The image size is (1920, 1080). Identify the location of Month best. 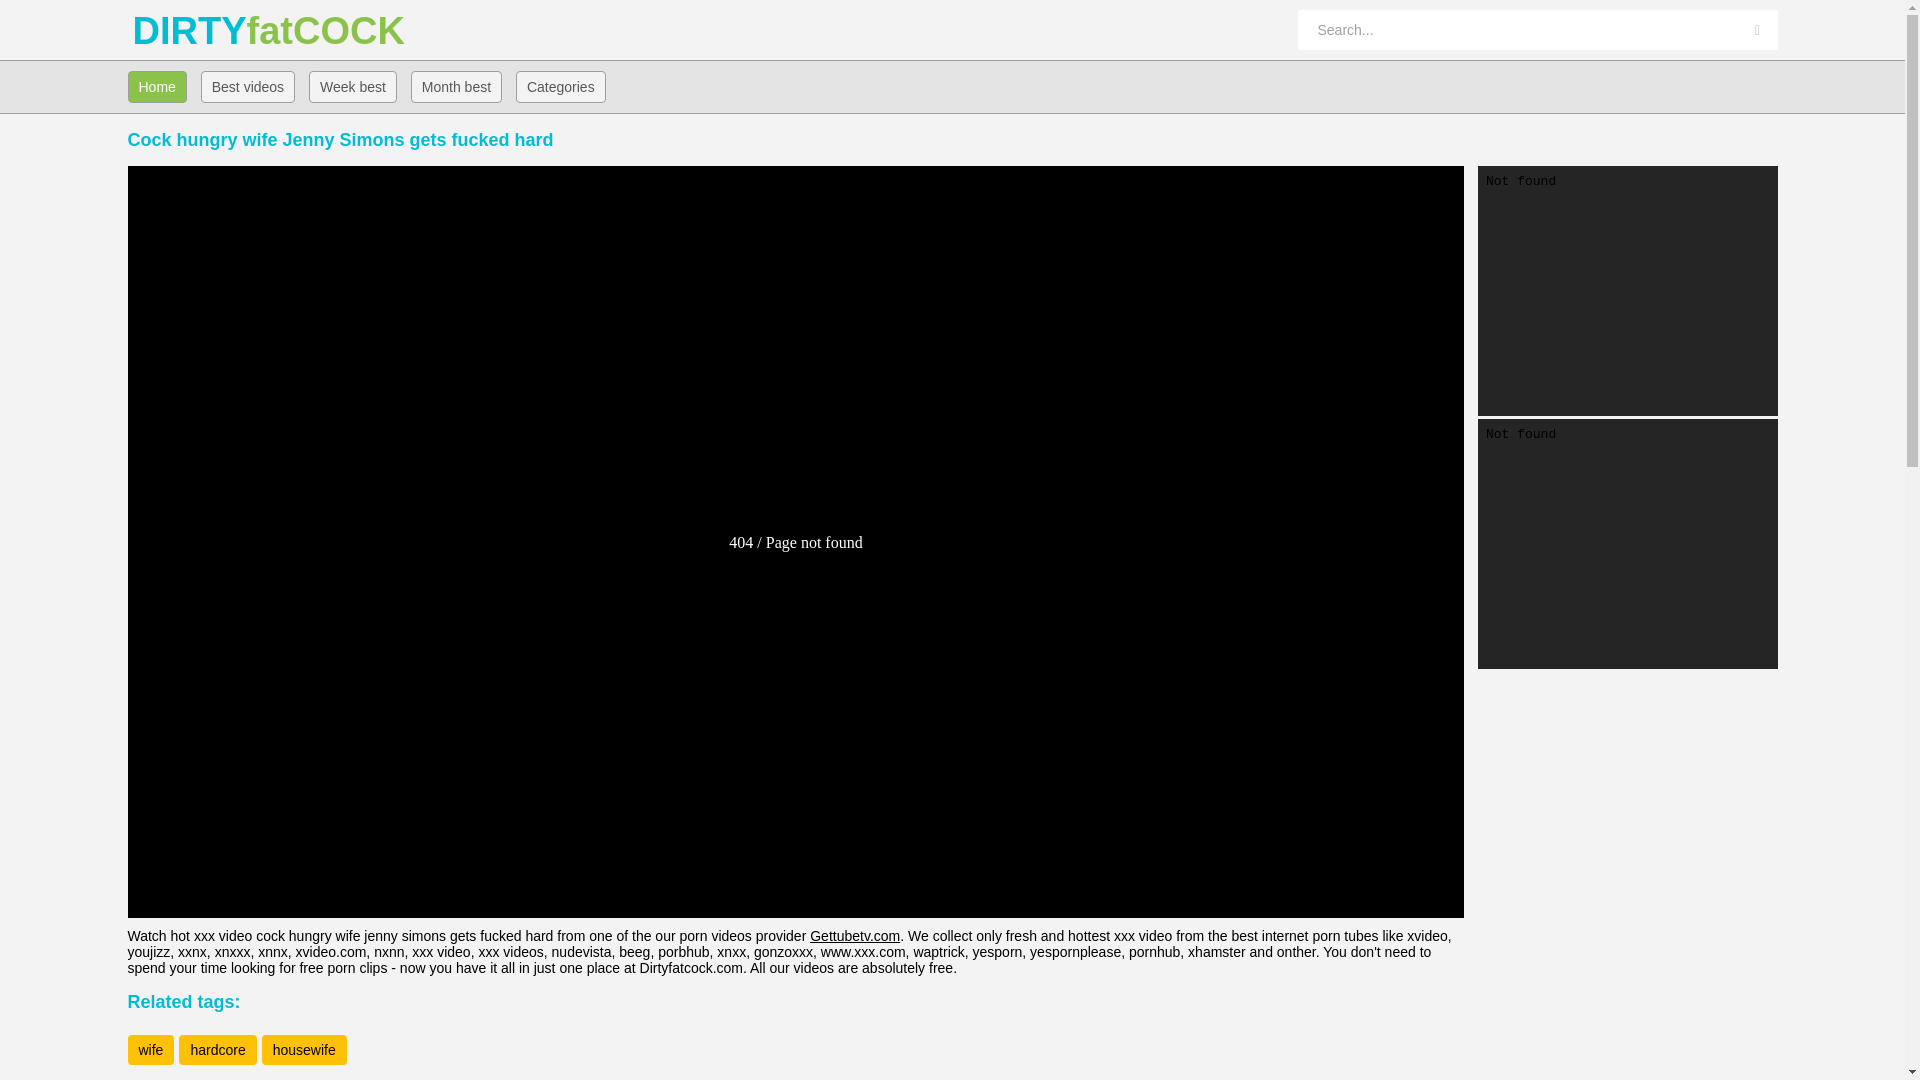
(456, 86).